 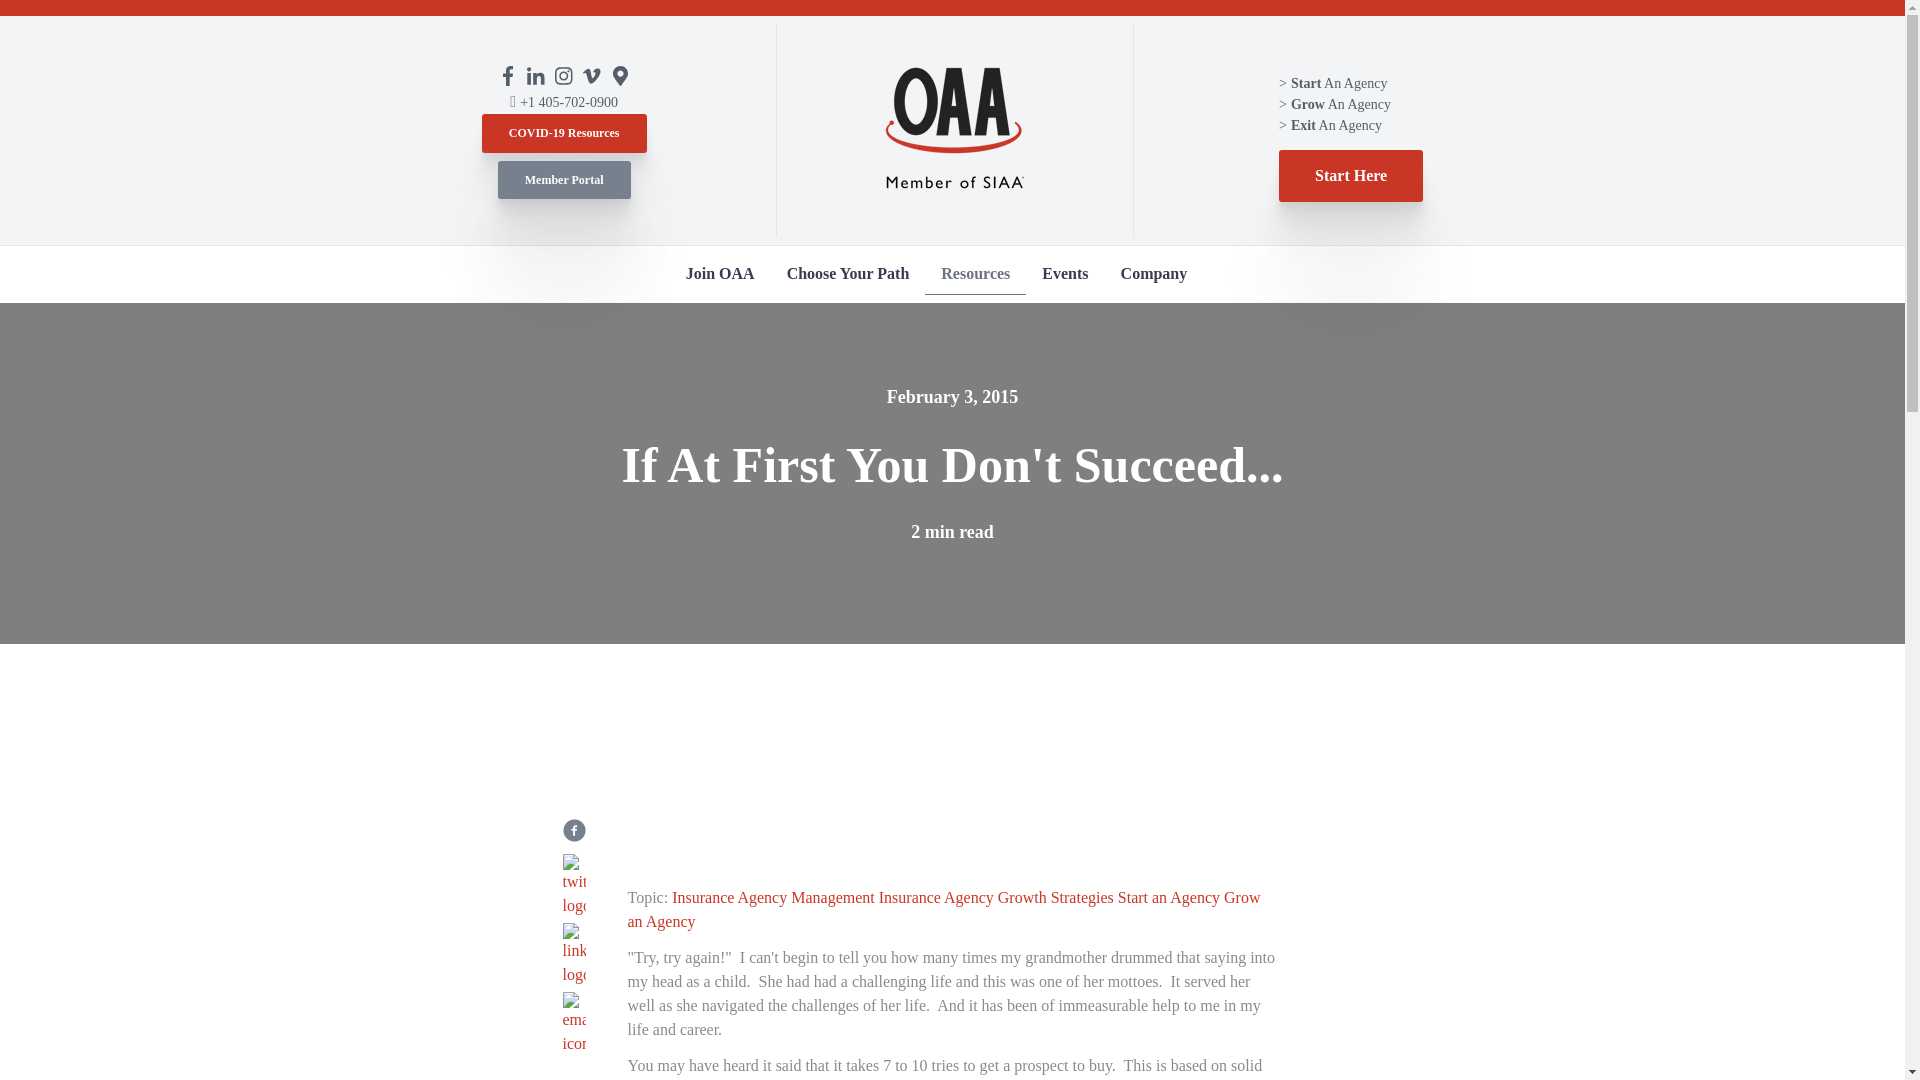 I want to click on Choose Your Path, so click(x=848, y=274).